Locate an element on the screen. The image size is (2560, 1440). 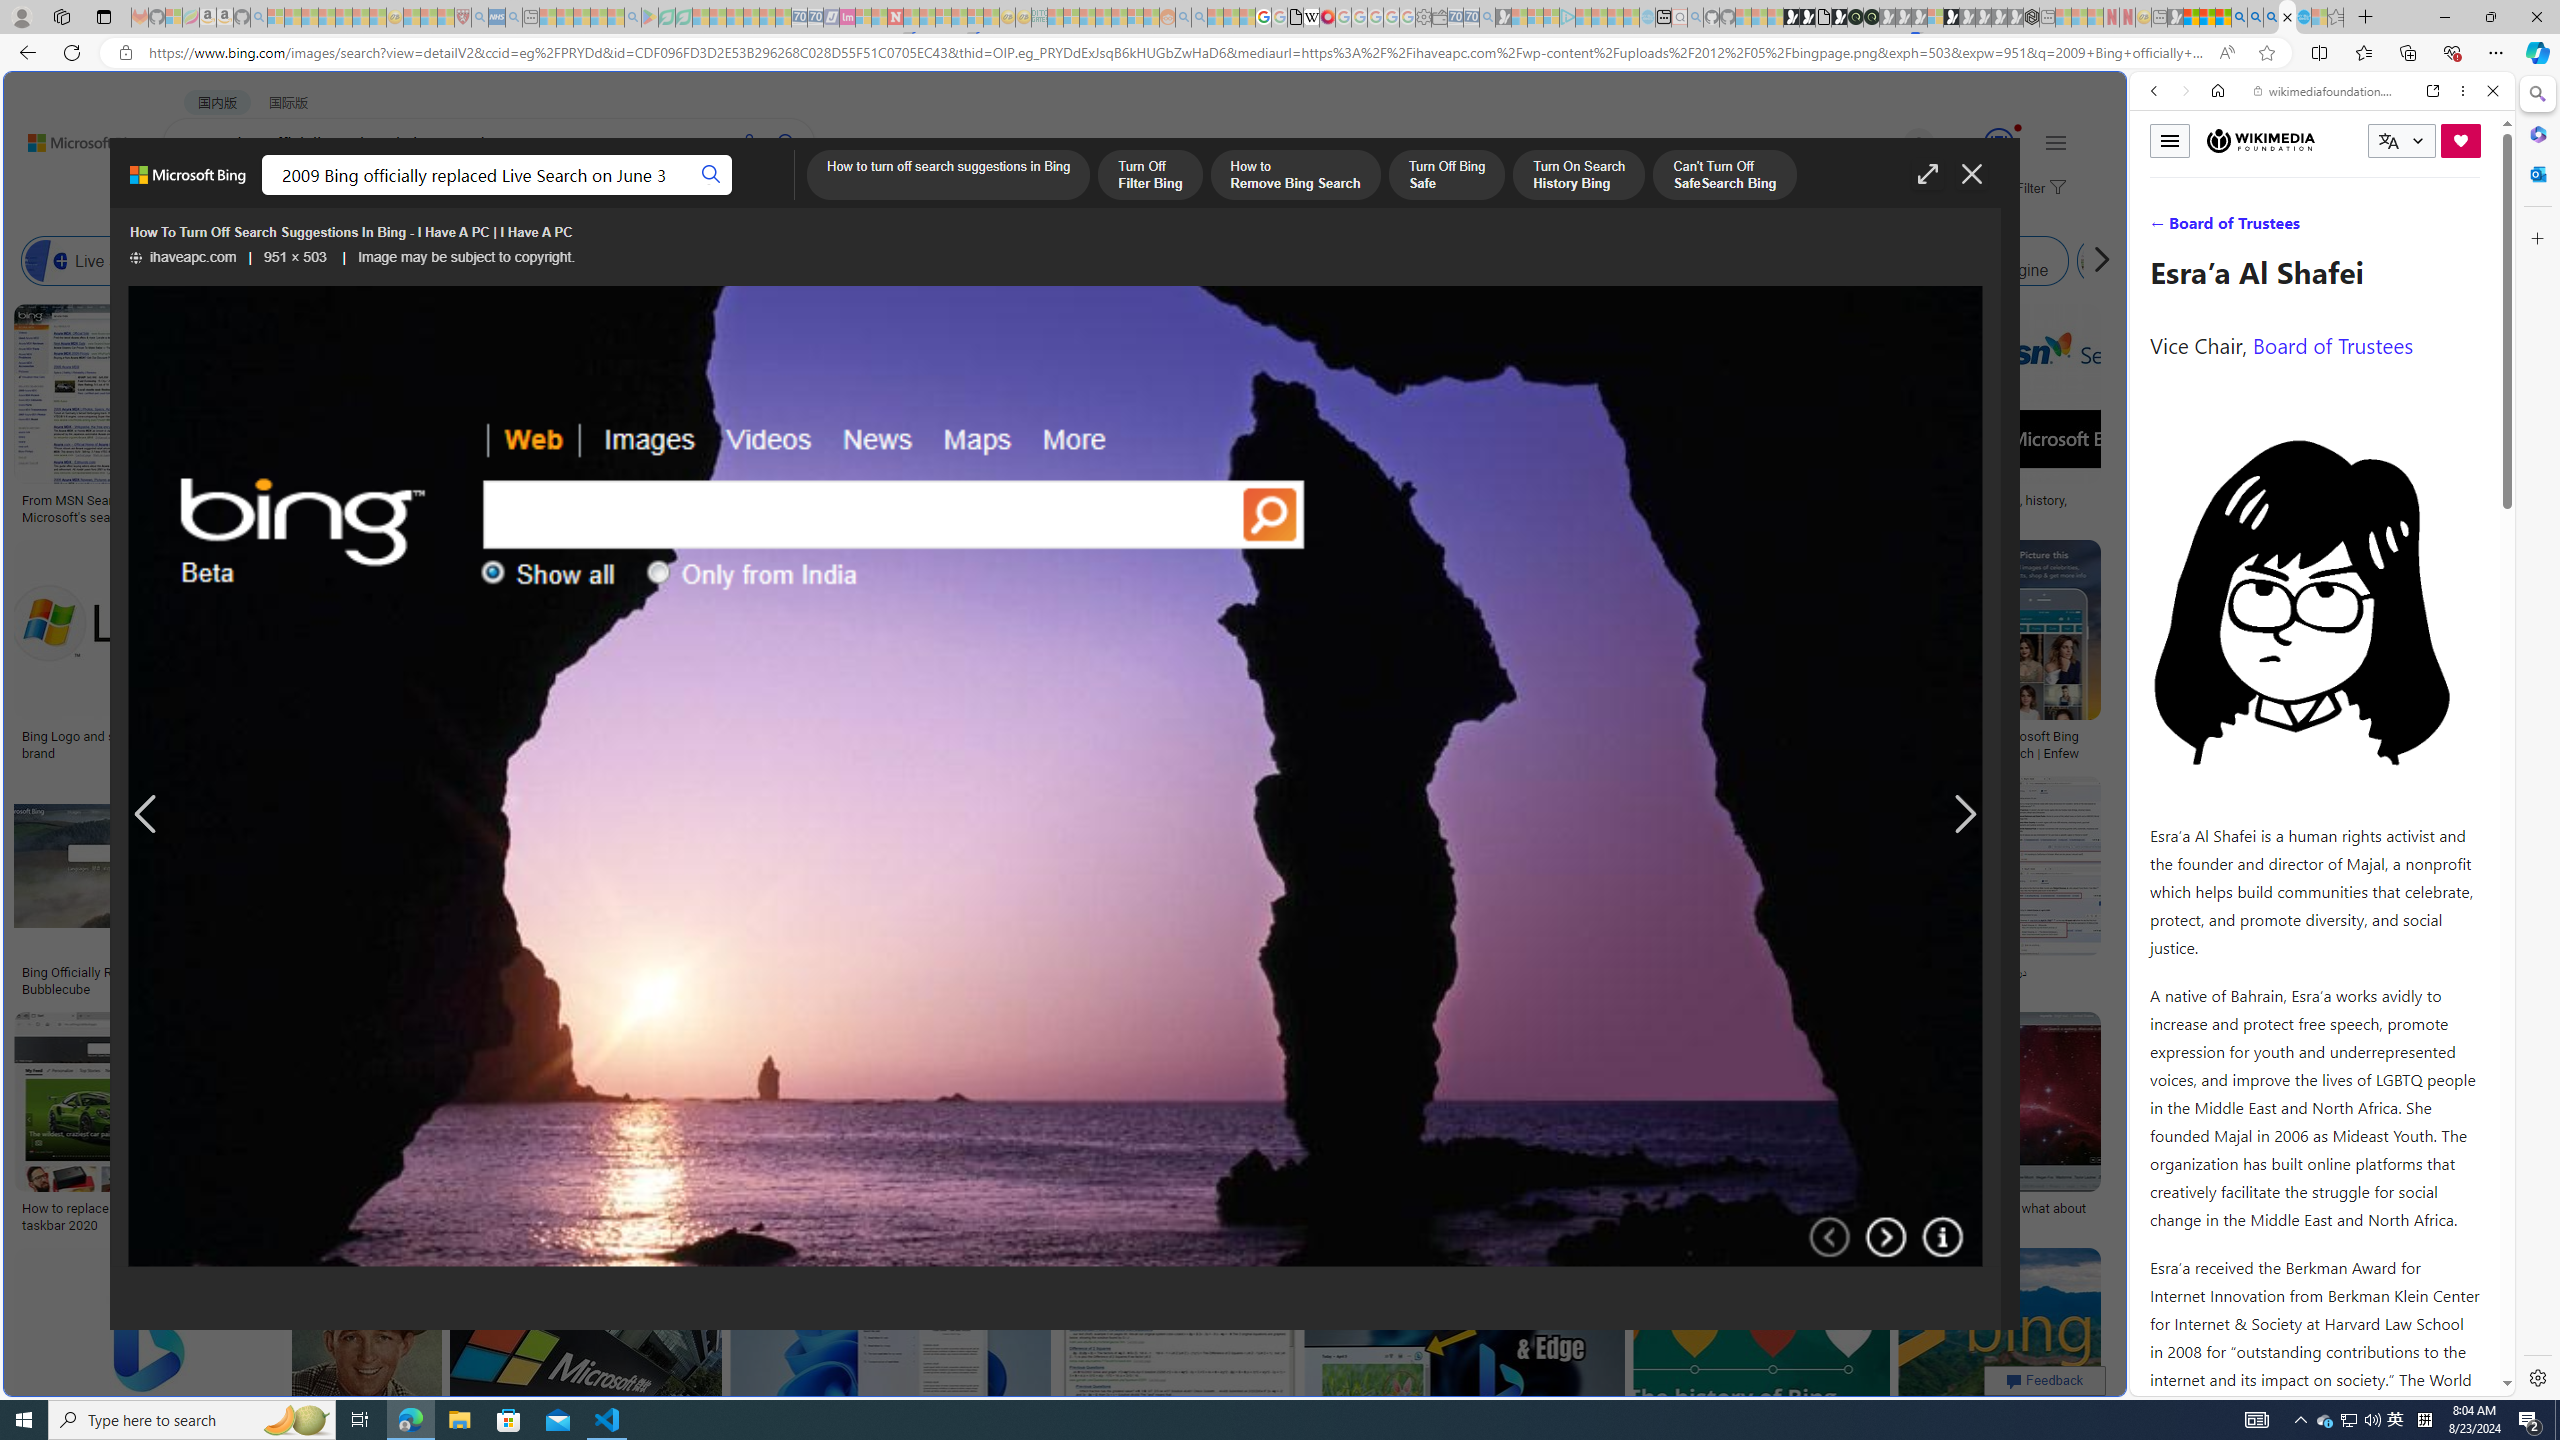
Scroll right is located at coordinates (2096, 261).